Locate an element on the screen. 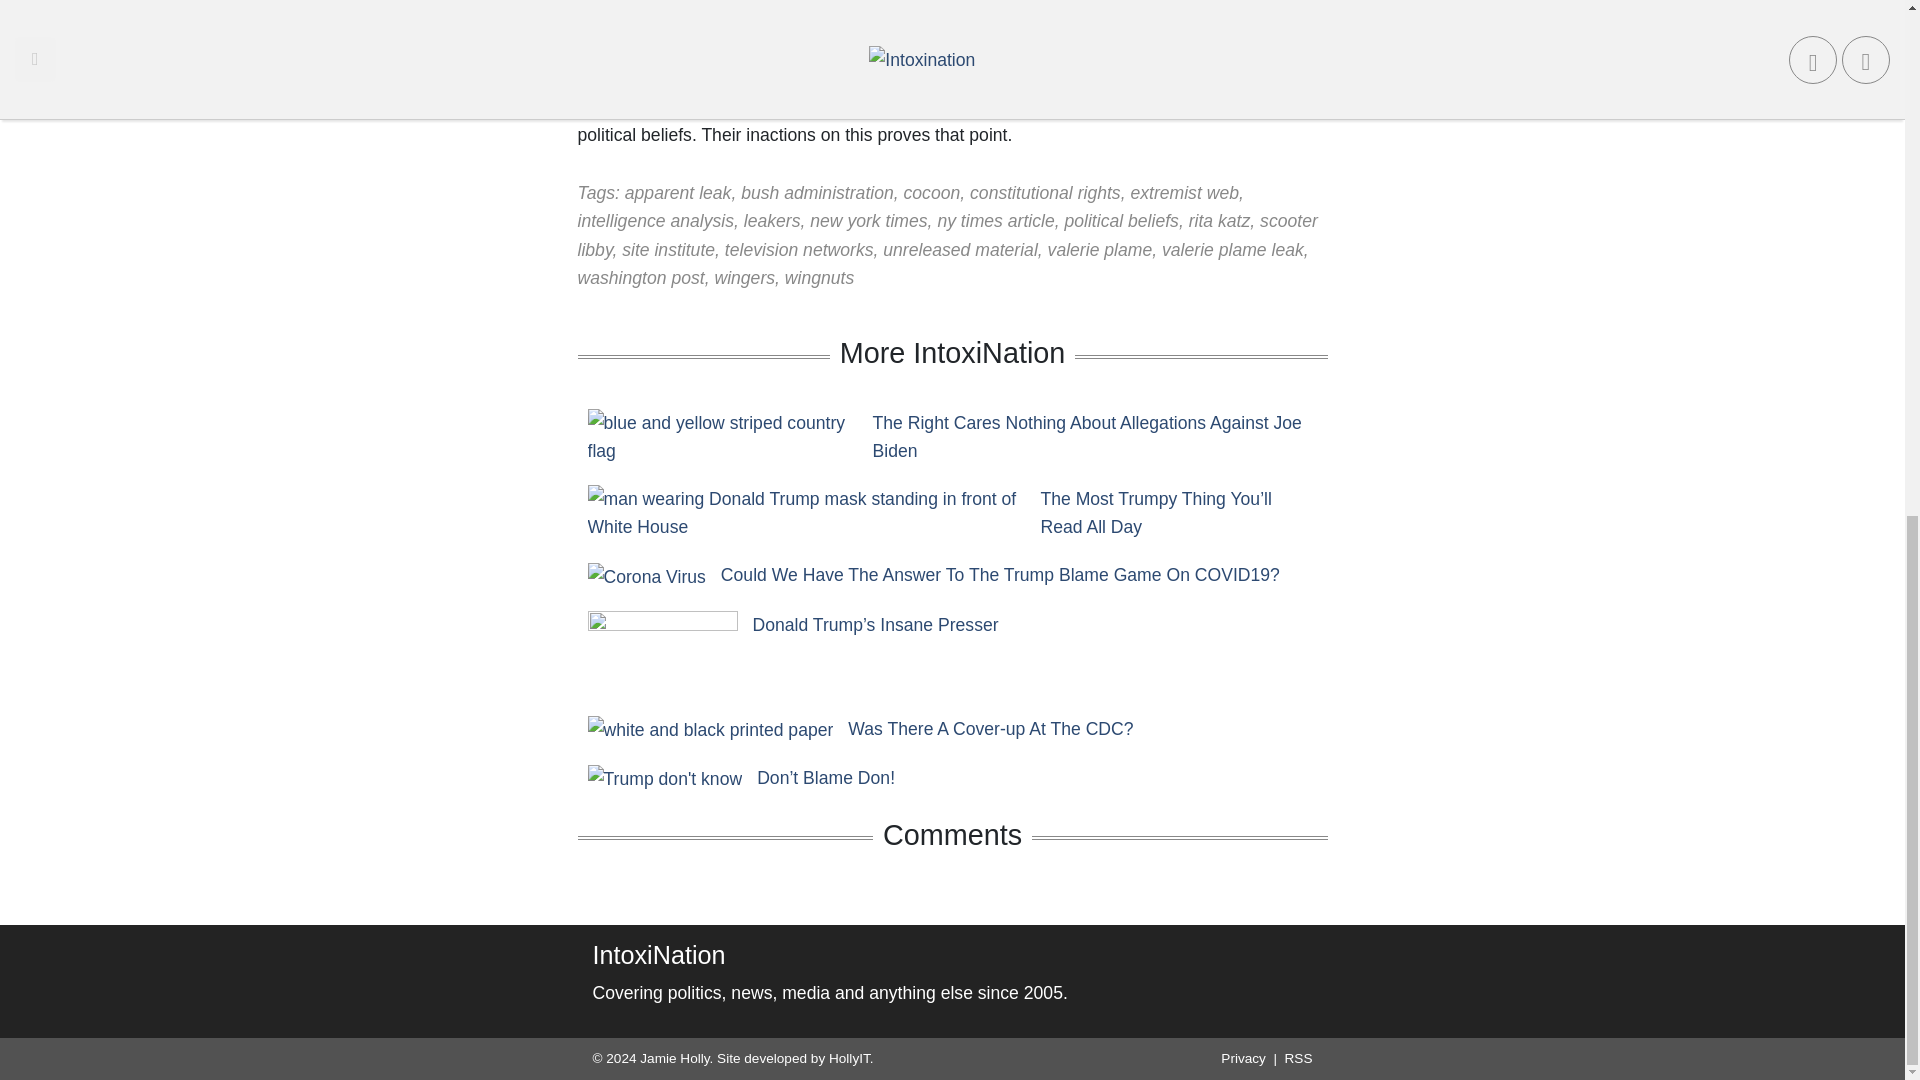  rita katz is located at coordinates (1220, 220).